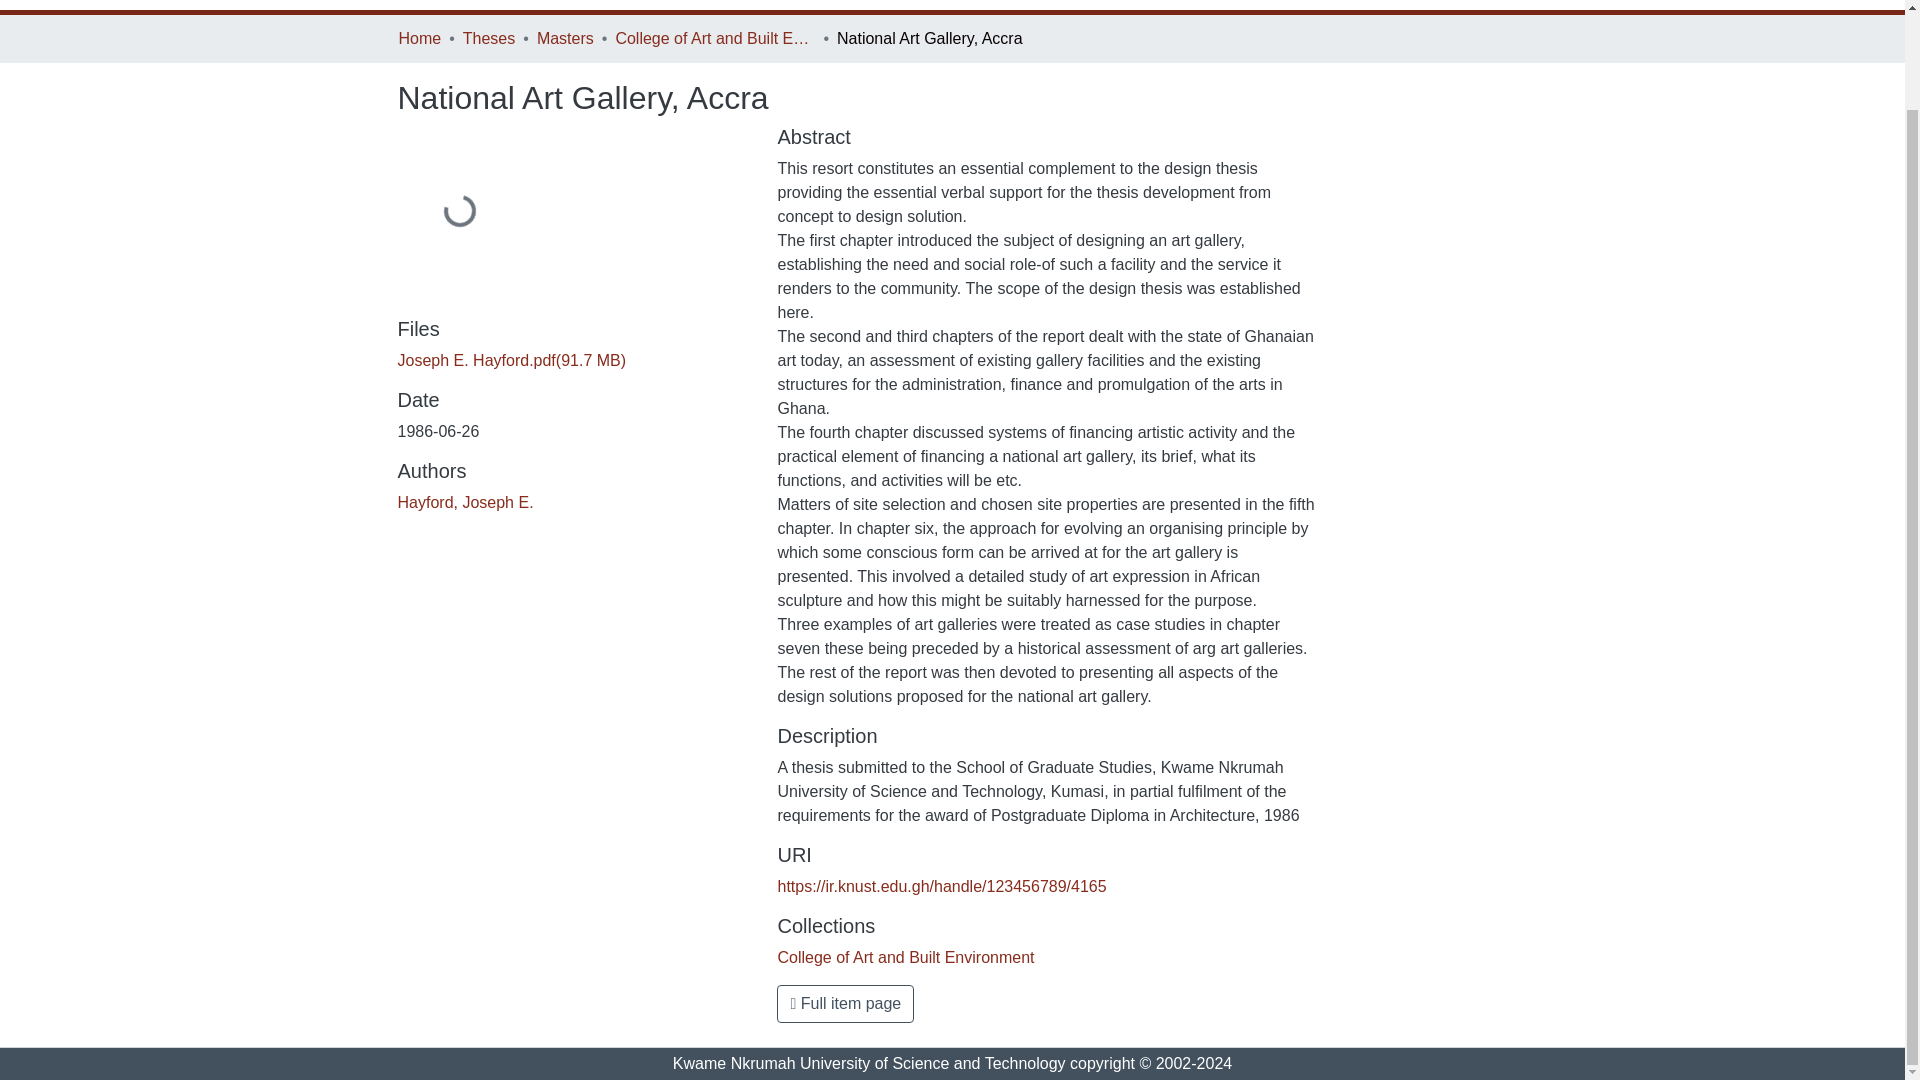 This screenshot has width=1920, height=1080. I want to click on College of Art and Built Environment, so click(906, 957).